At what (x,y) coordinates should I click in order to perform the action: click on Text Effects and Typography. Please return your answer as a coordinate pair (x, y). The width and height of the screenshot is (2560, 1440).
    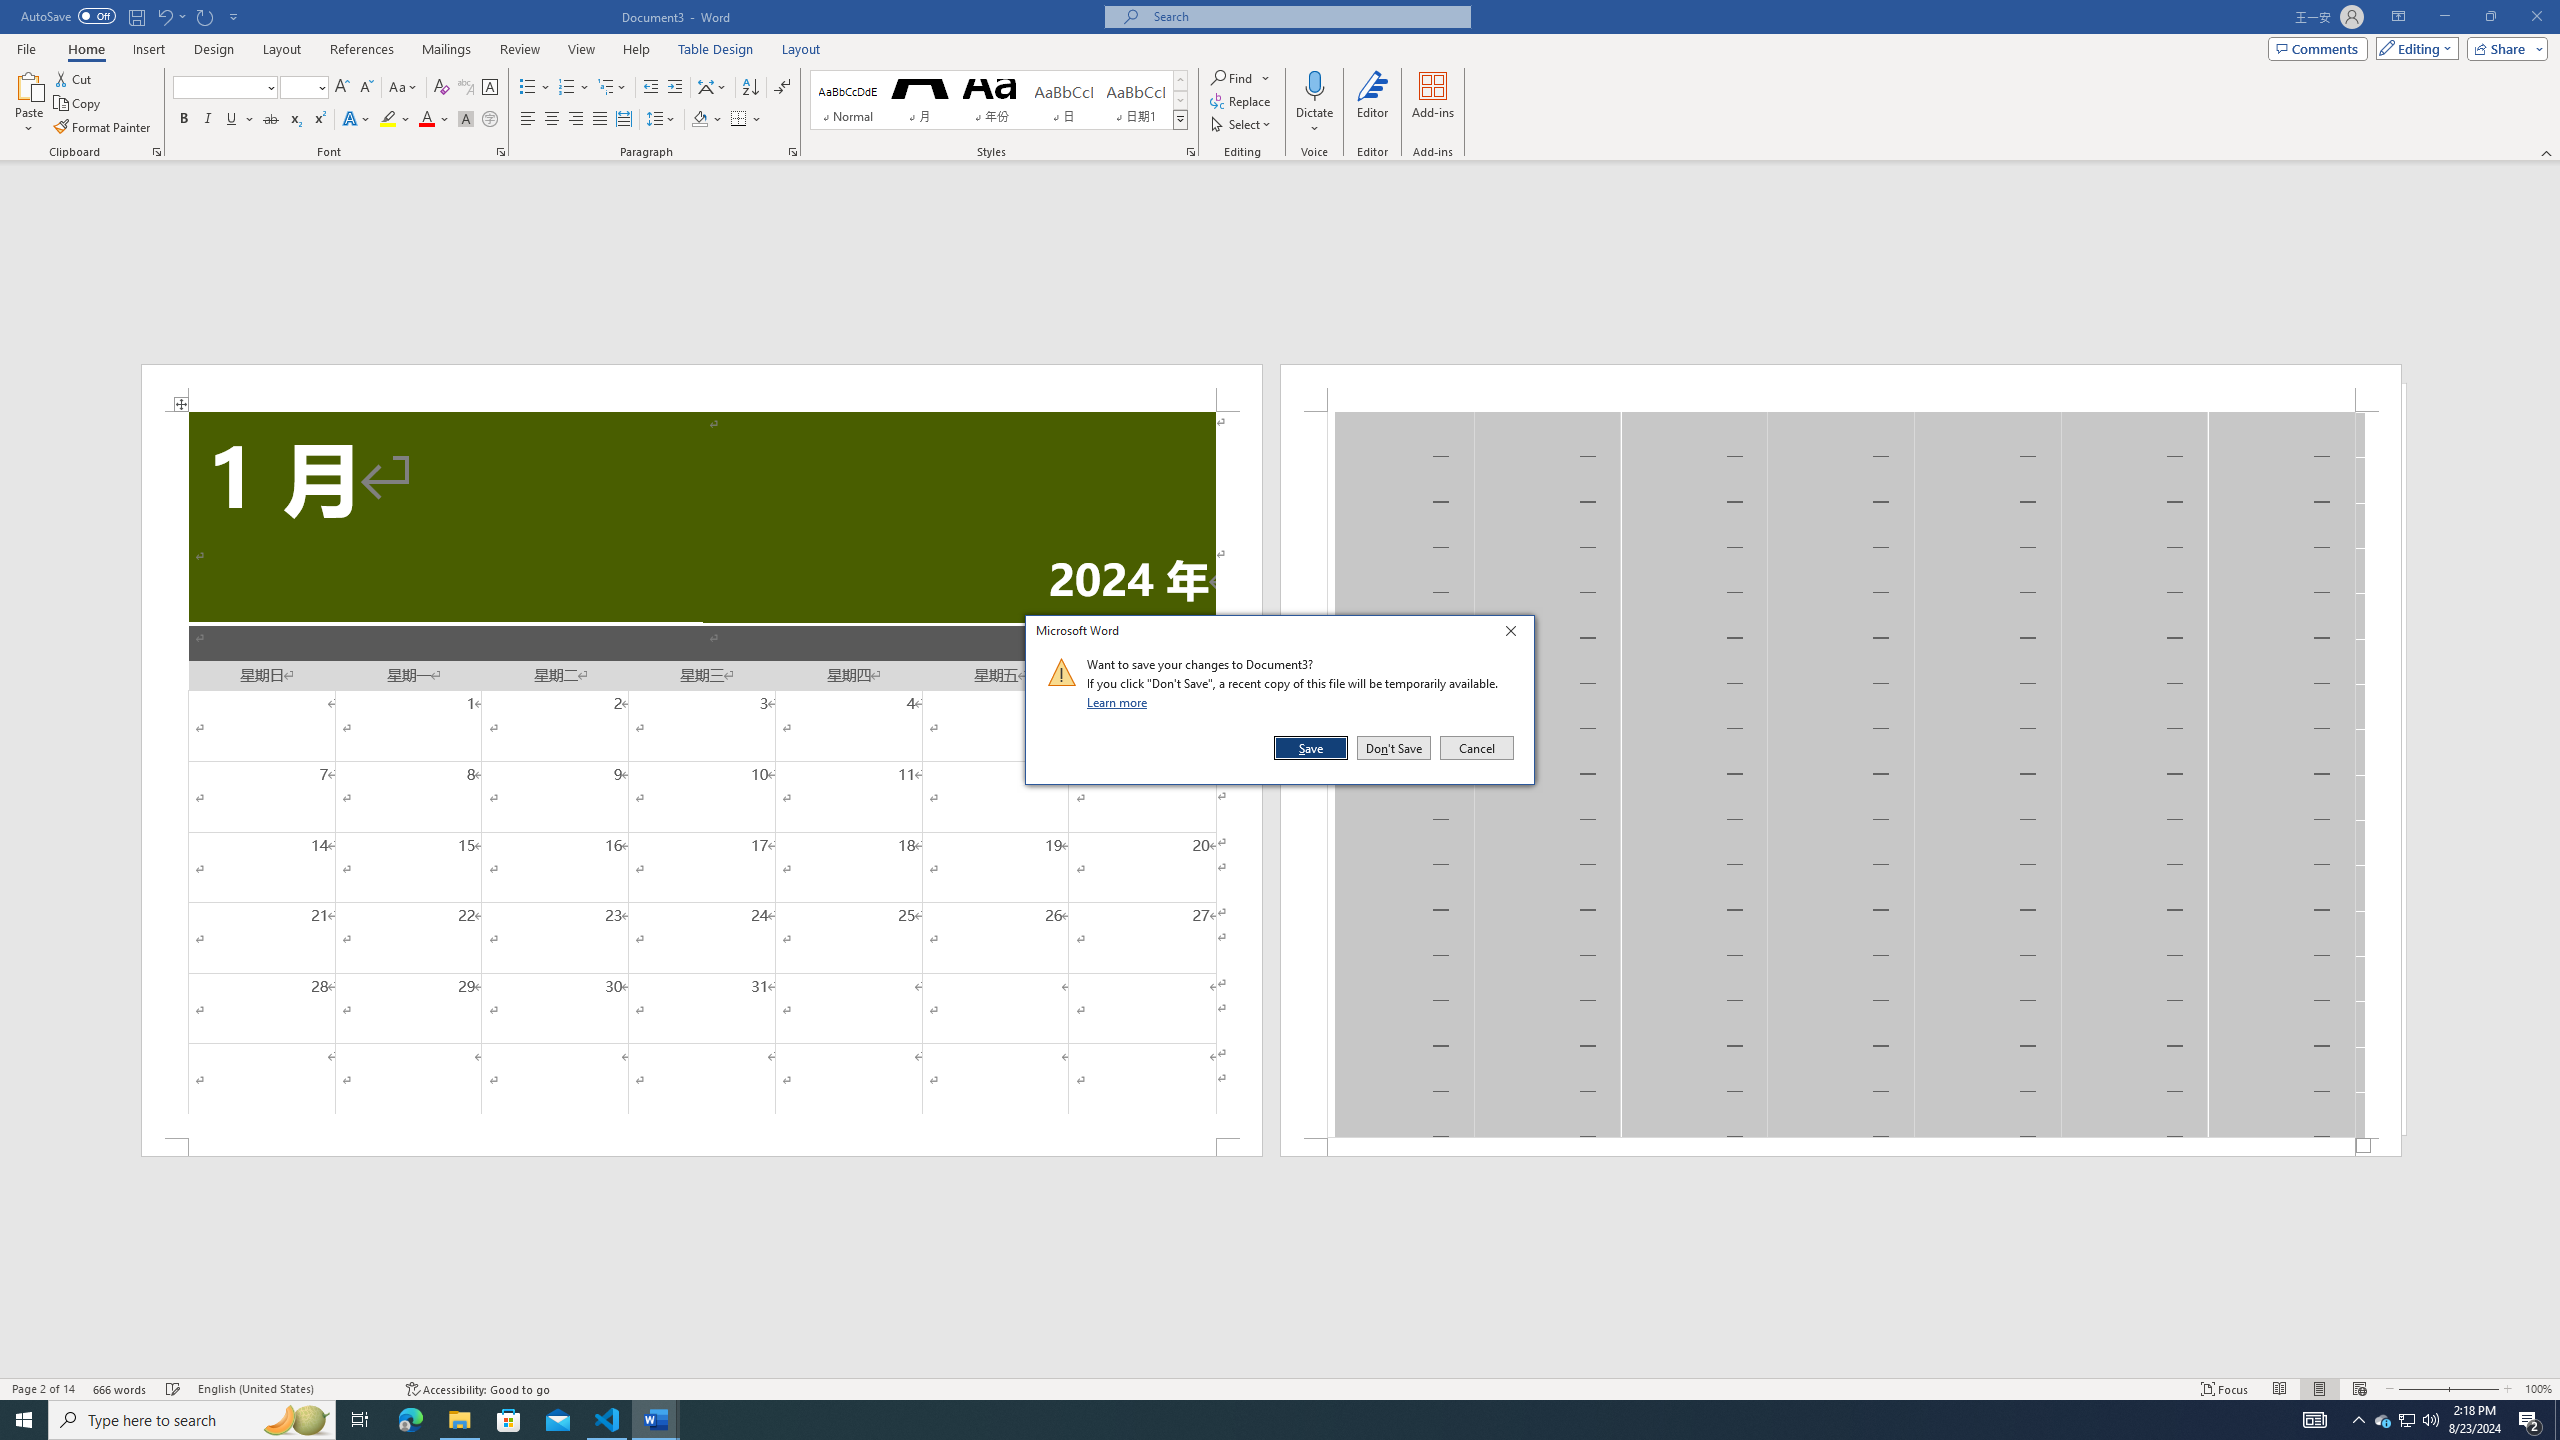
    Looking at the image, I should click on (355, 120).